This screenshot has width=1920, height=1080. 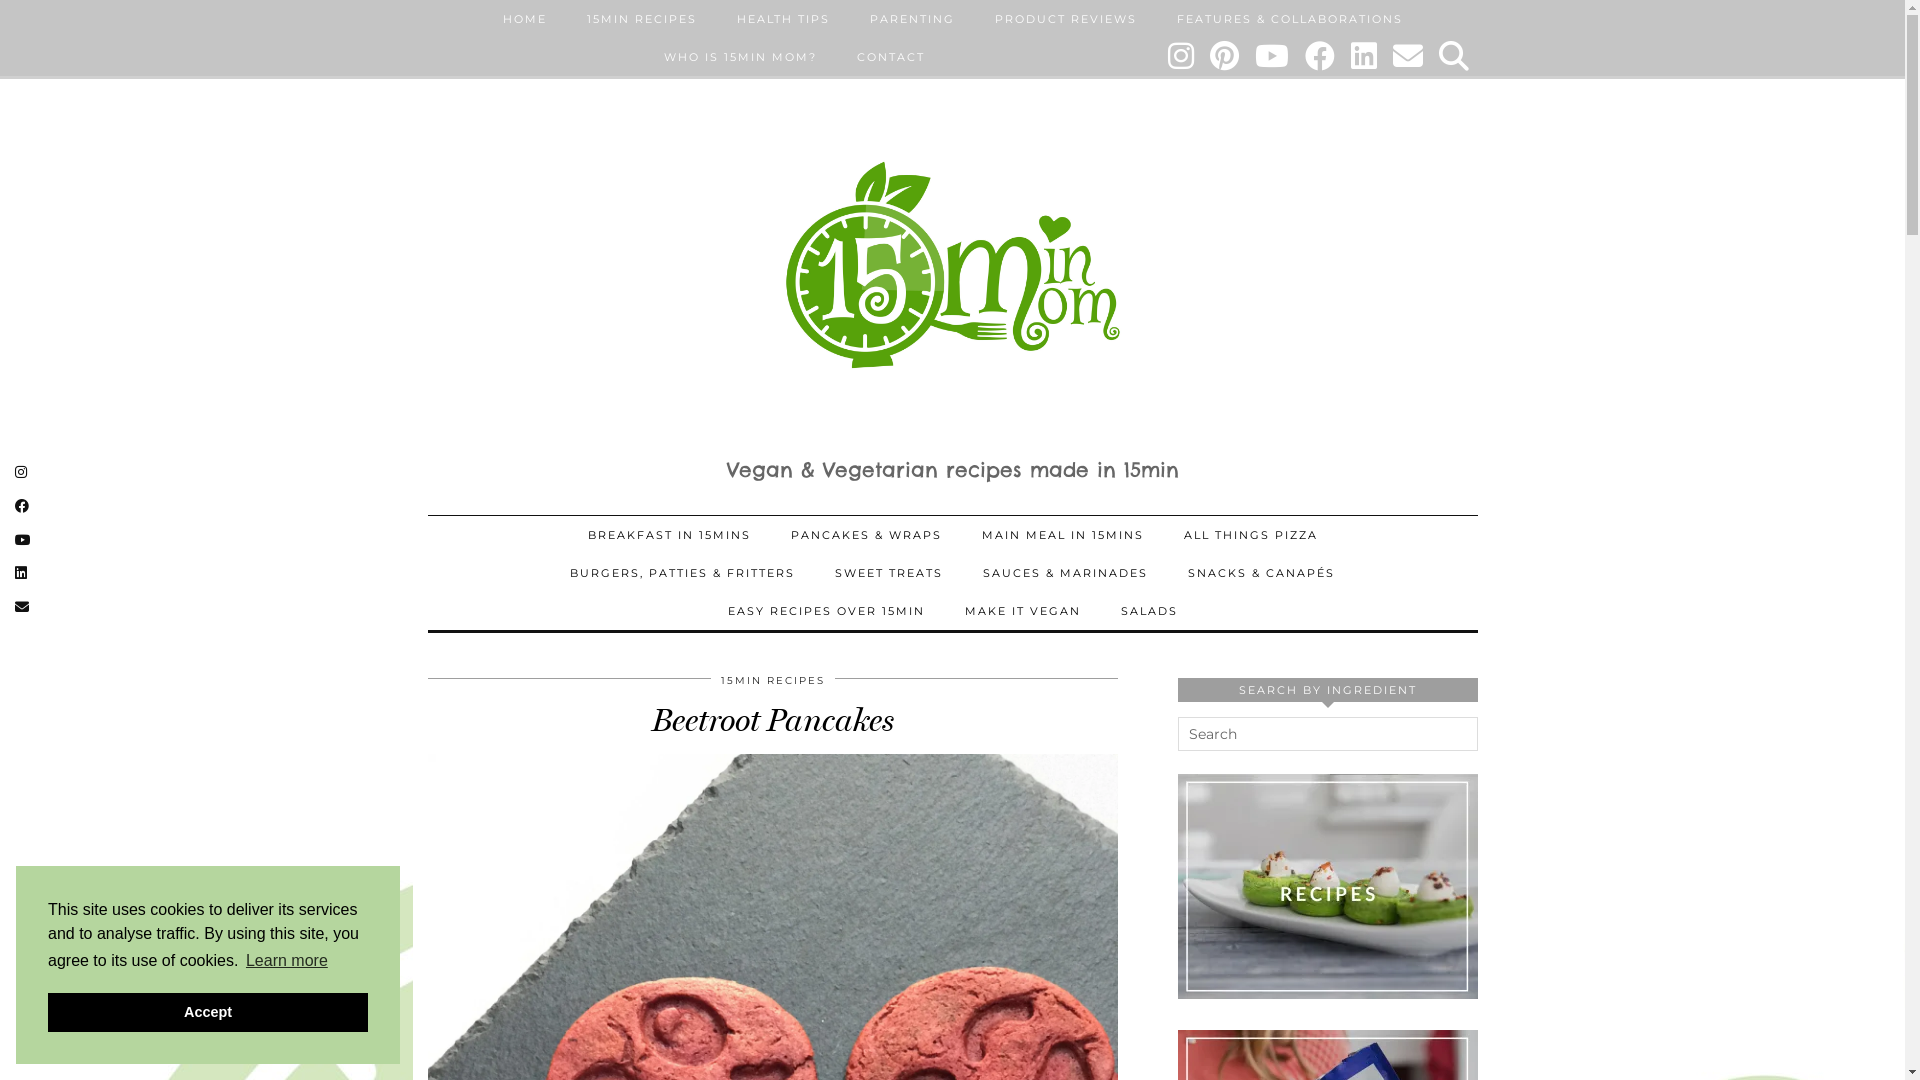 I want to click on YouTube, so click(x=1272, y=57).